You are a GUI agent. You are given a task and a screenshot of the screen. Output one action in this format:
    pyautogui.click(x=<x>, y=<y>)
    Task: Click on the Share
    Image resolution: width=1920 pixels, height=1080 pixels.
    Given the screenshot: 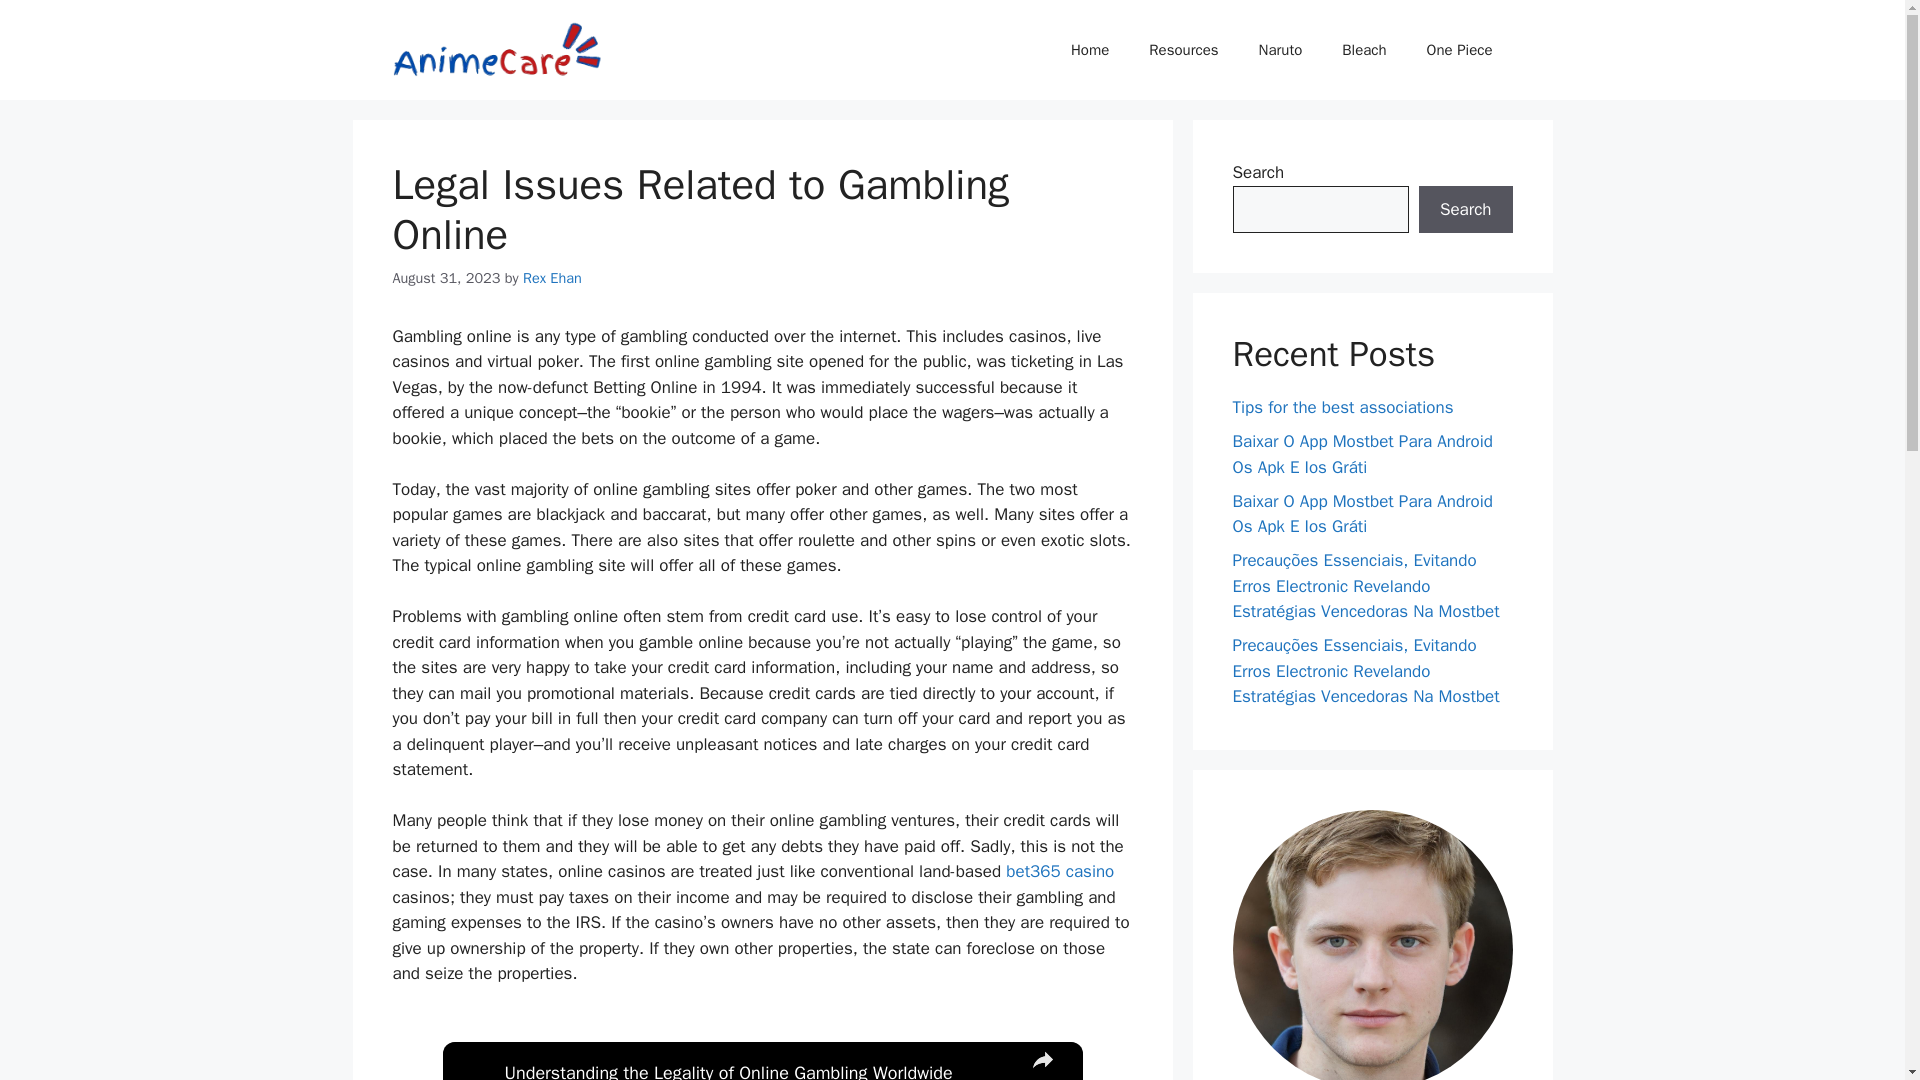 What is the action you would take?
    pyautogui.click(x=1041, y=1061)
    